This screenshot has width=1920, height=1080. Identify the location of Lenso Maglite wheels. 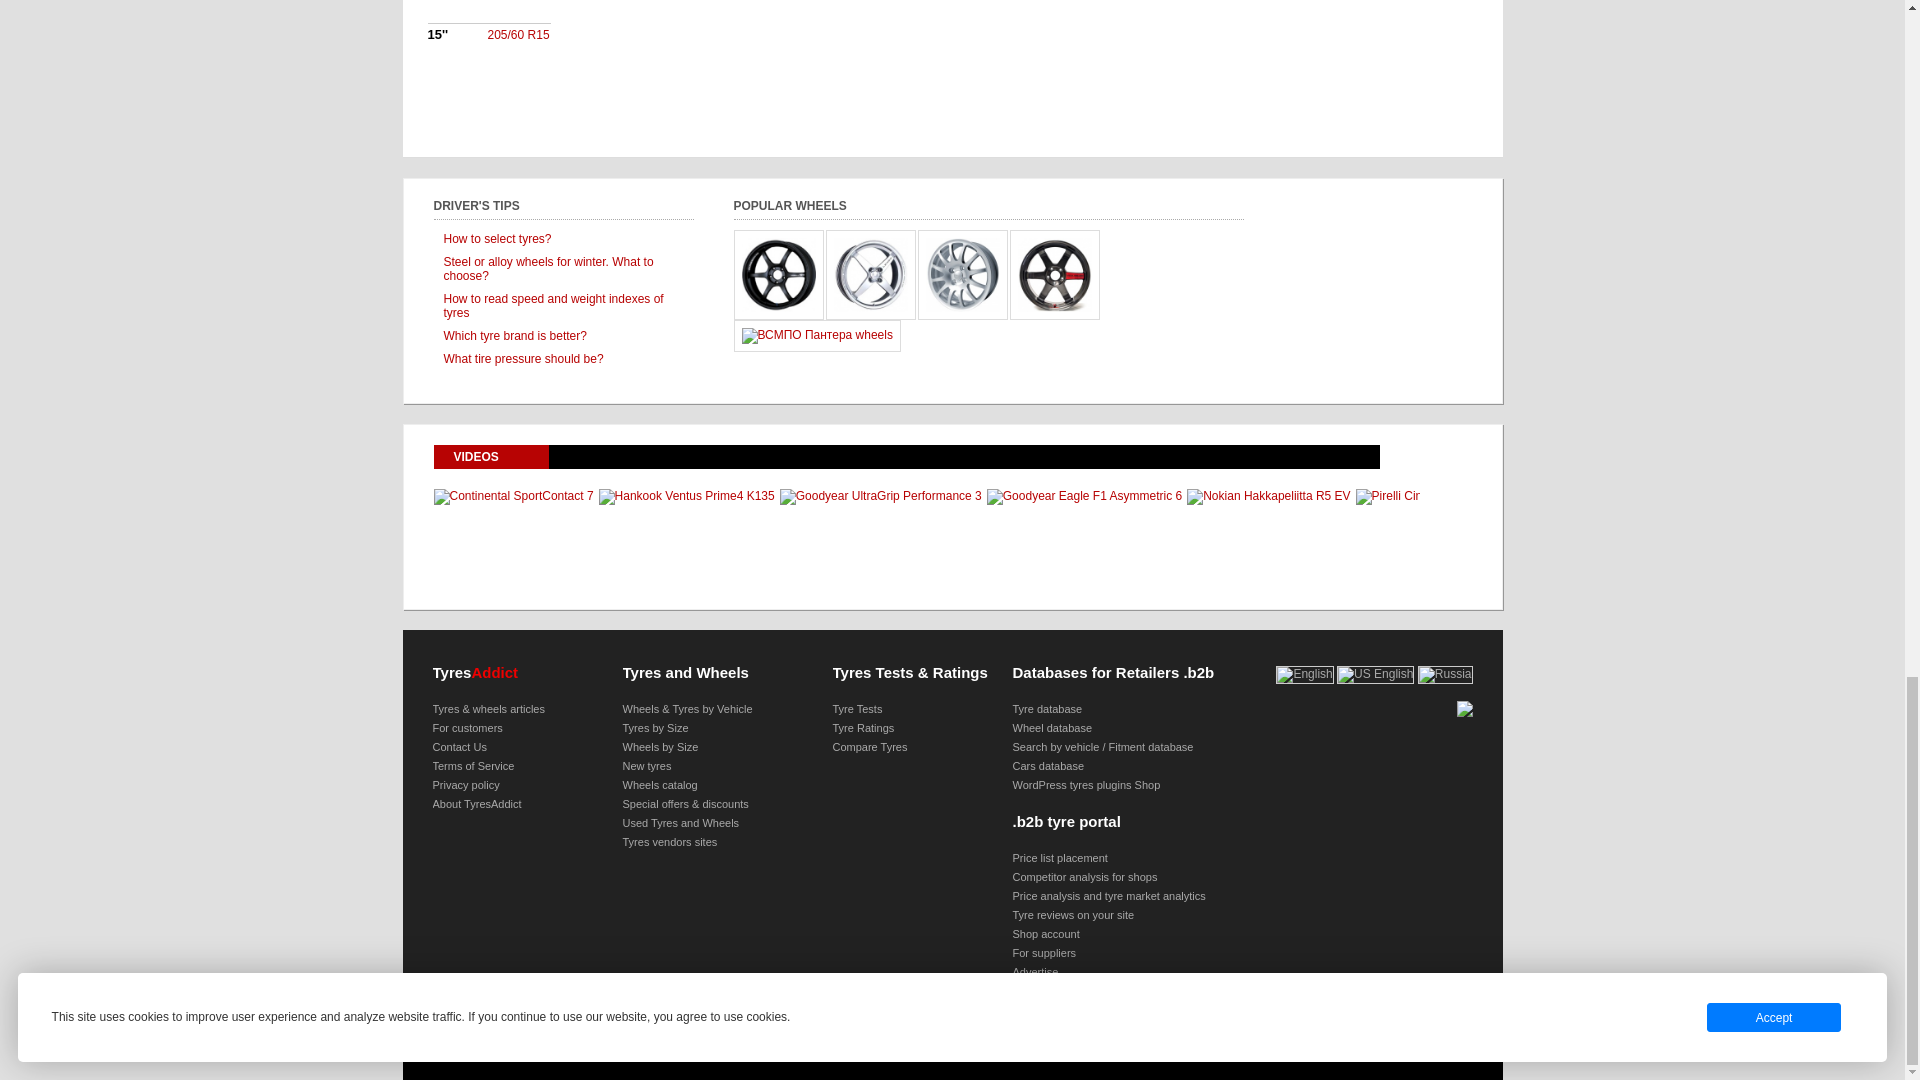
(870, 273).